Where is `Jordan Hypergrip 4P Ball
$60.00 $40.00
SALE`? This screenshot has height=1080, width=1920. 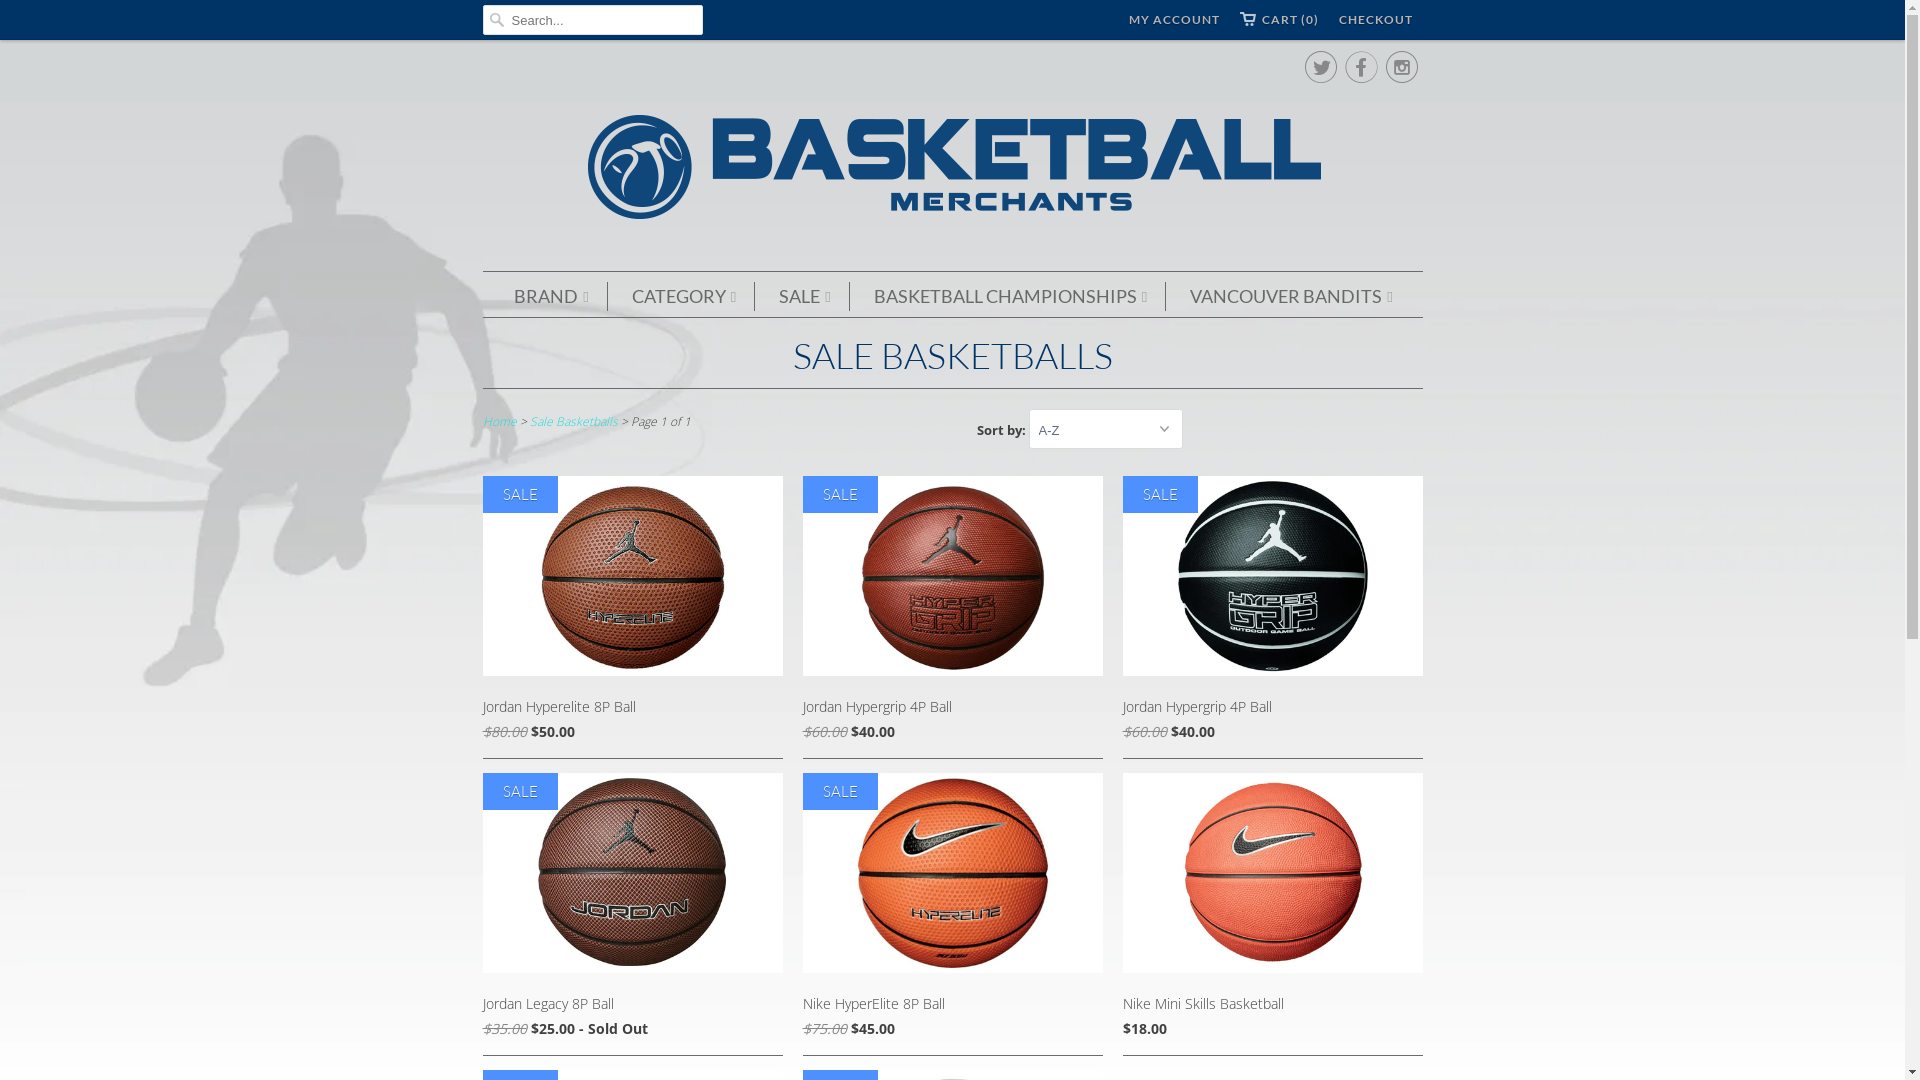 Jordan Hypergrip 4P Ball
$60.00 $40.00
SALE is located at coordinates (952, 614).